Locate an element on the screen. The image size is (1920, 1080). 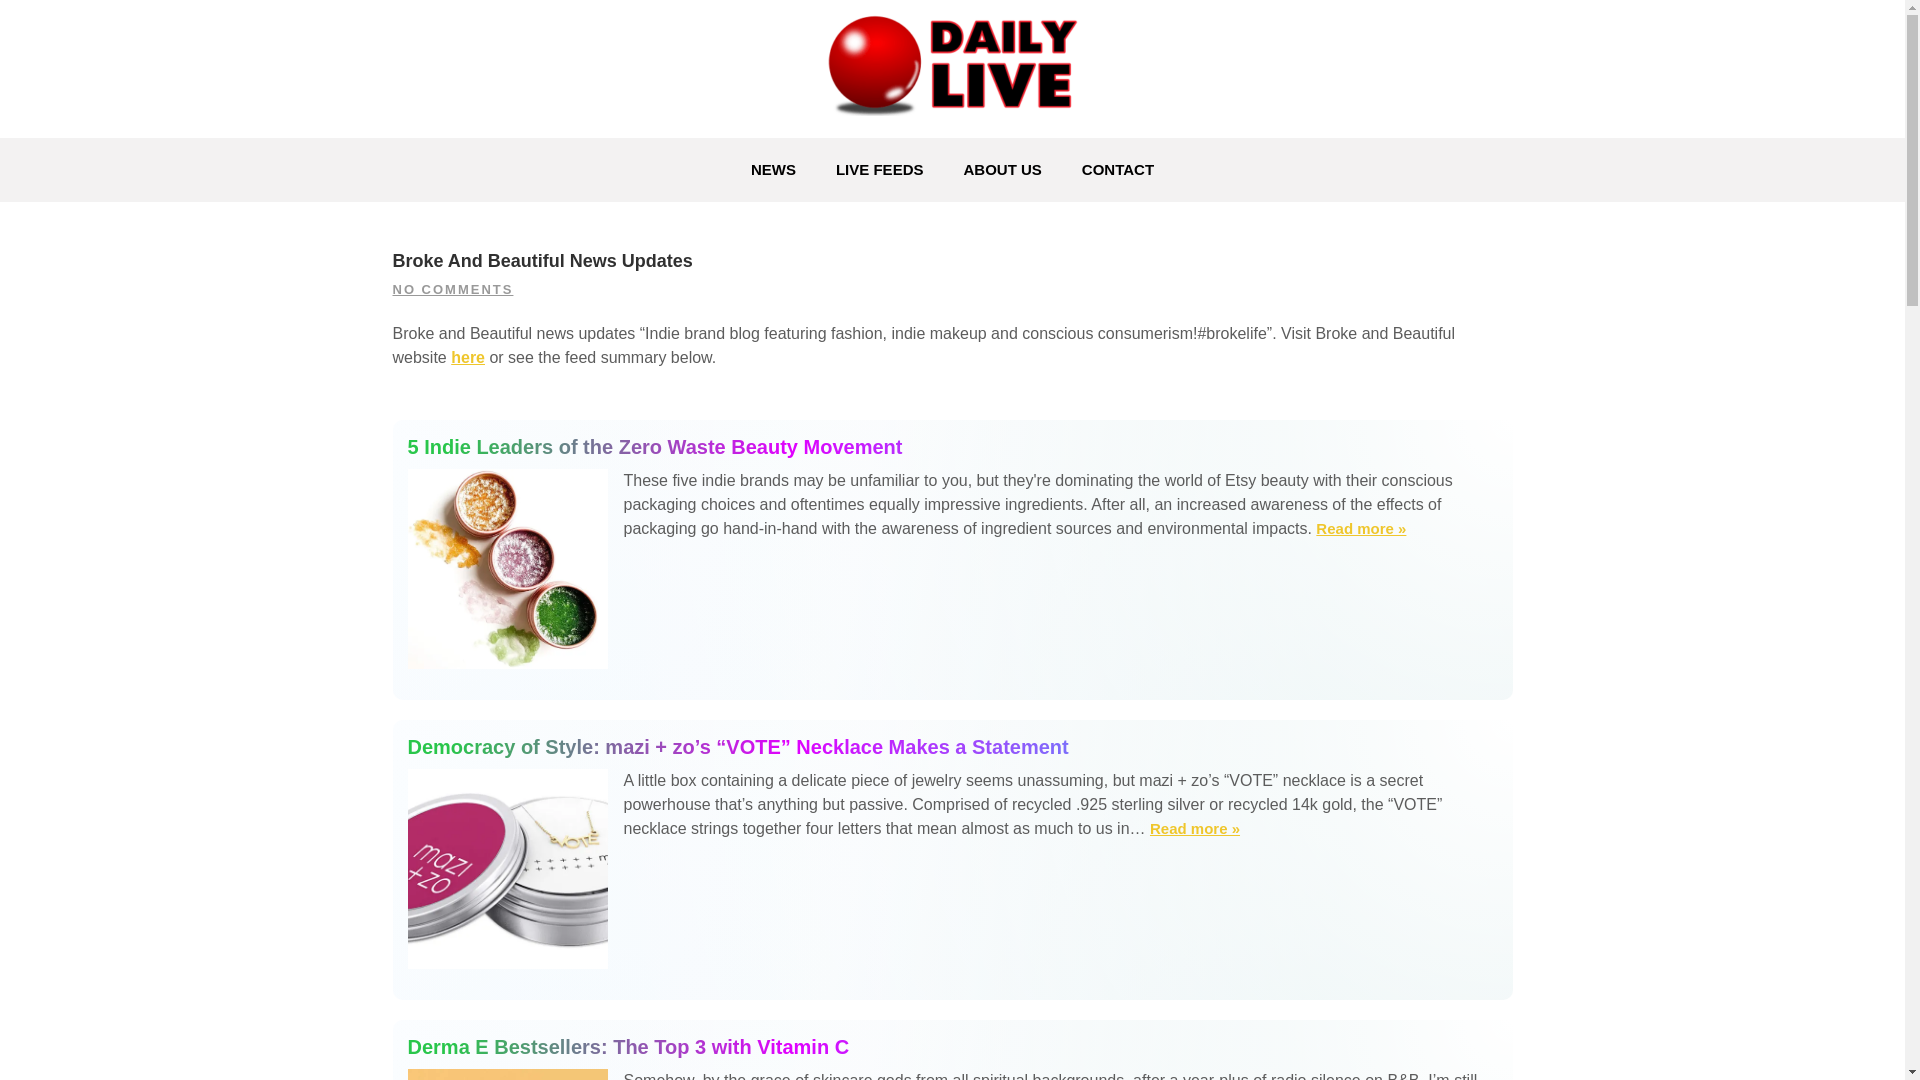
NEWS is located at coordinates (774, 170).